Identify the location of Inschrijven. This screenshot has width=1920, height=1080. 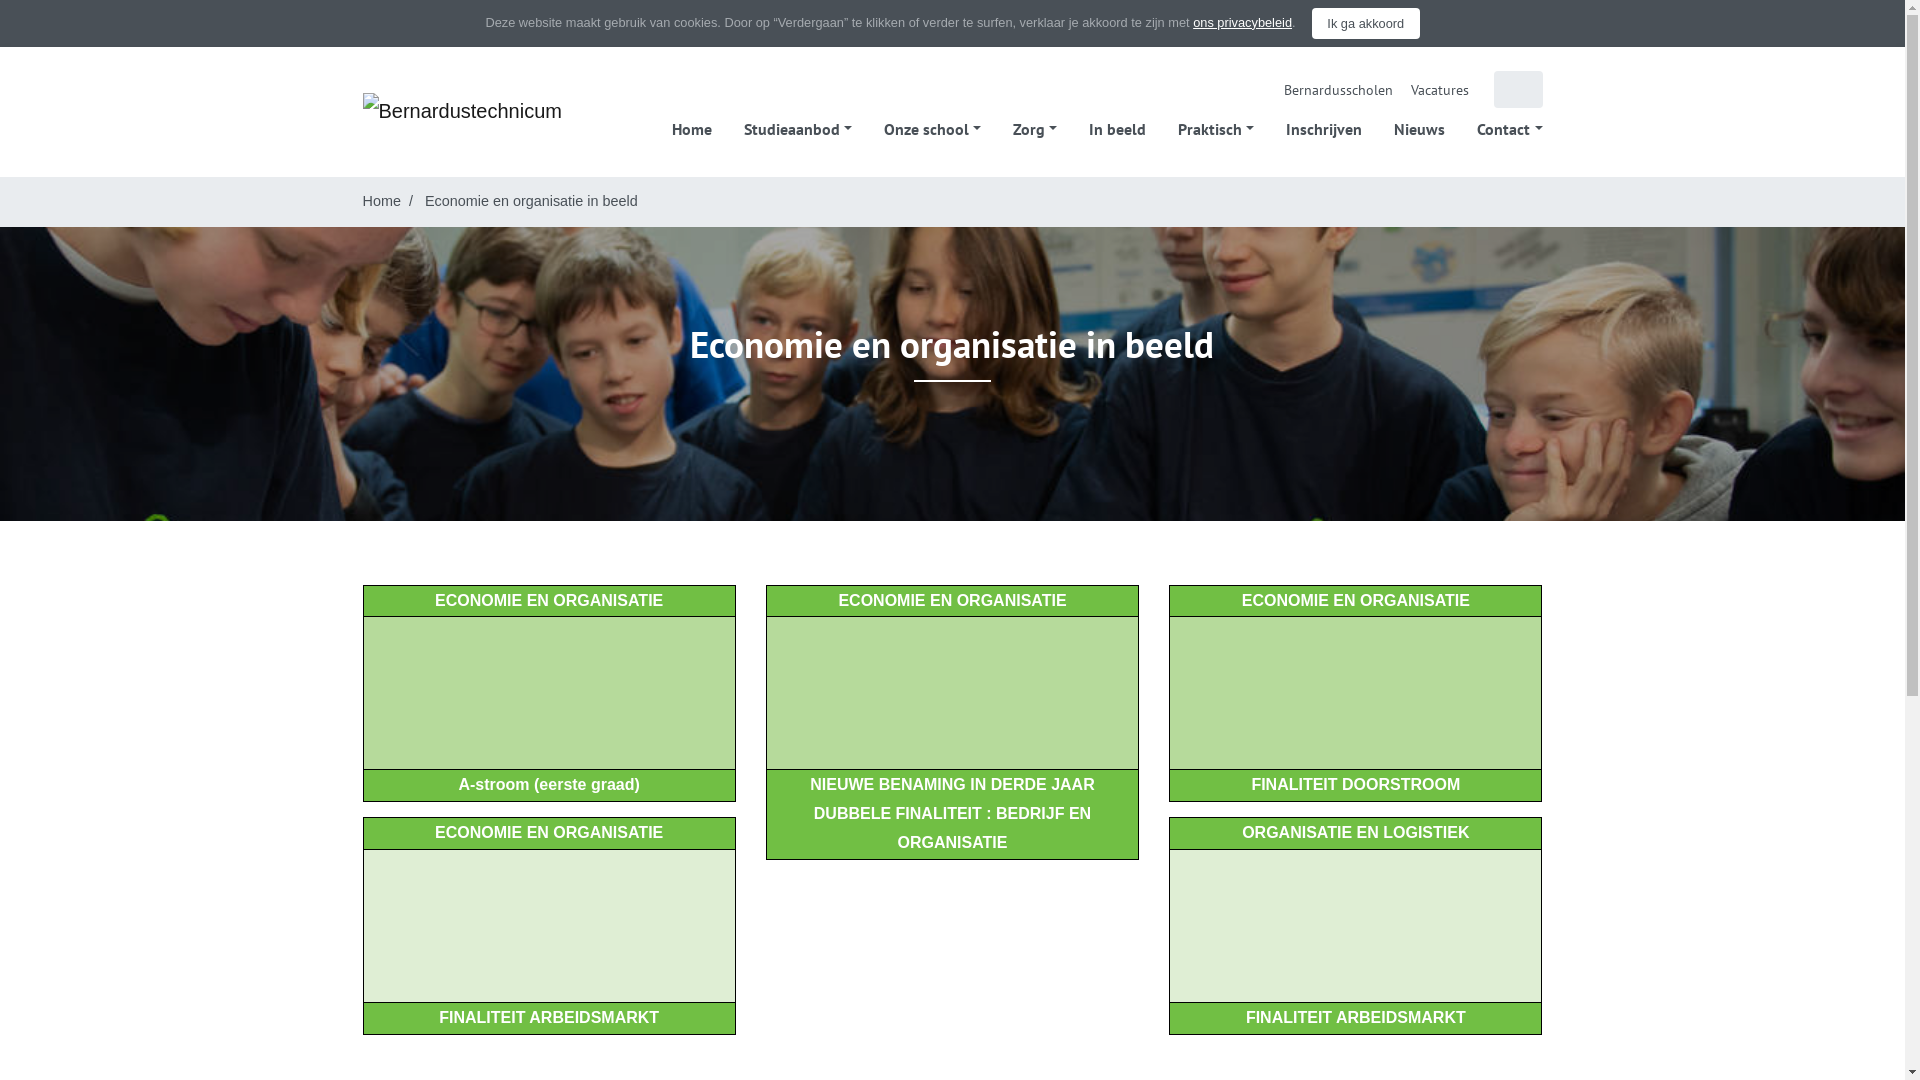
(1324, 129).